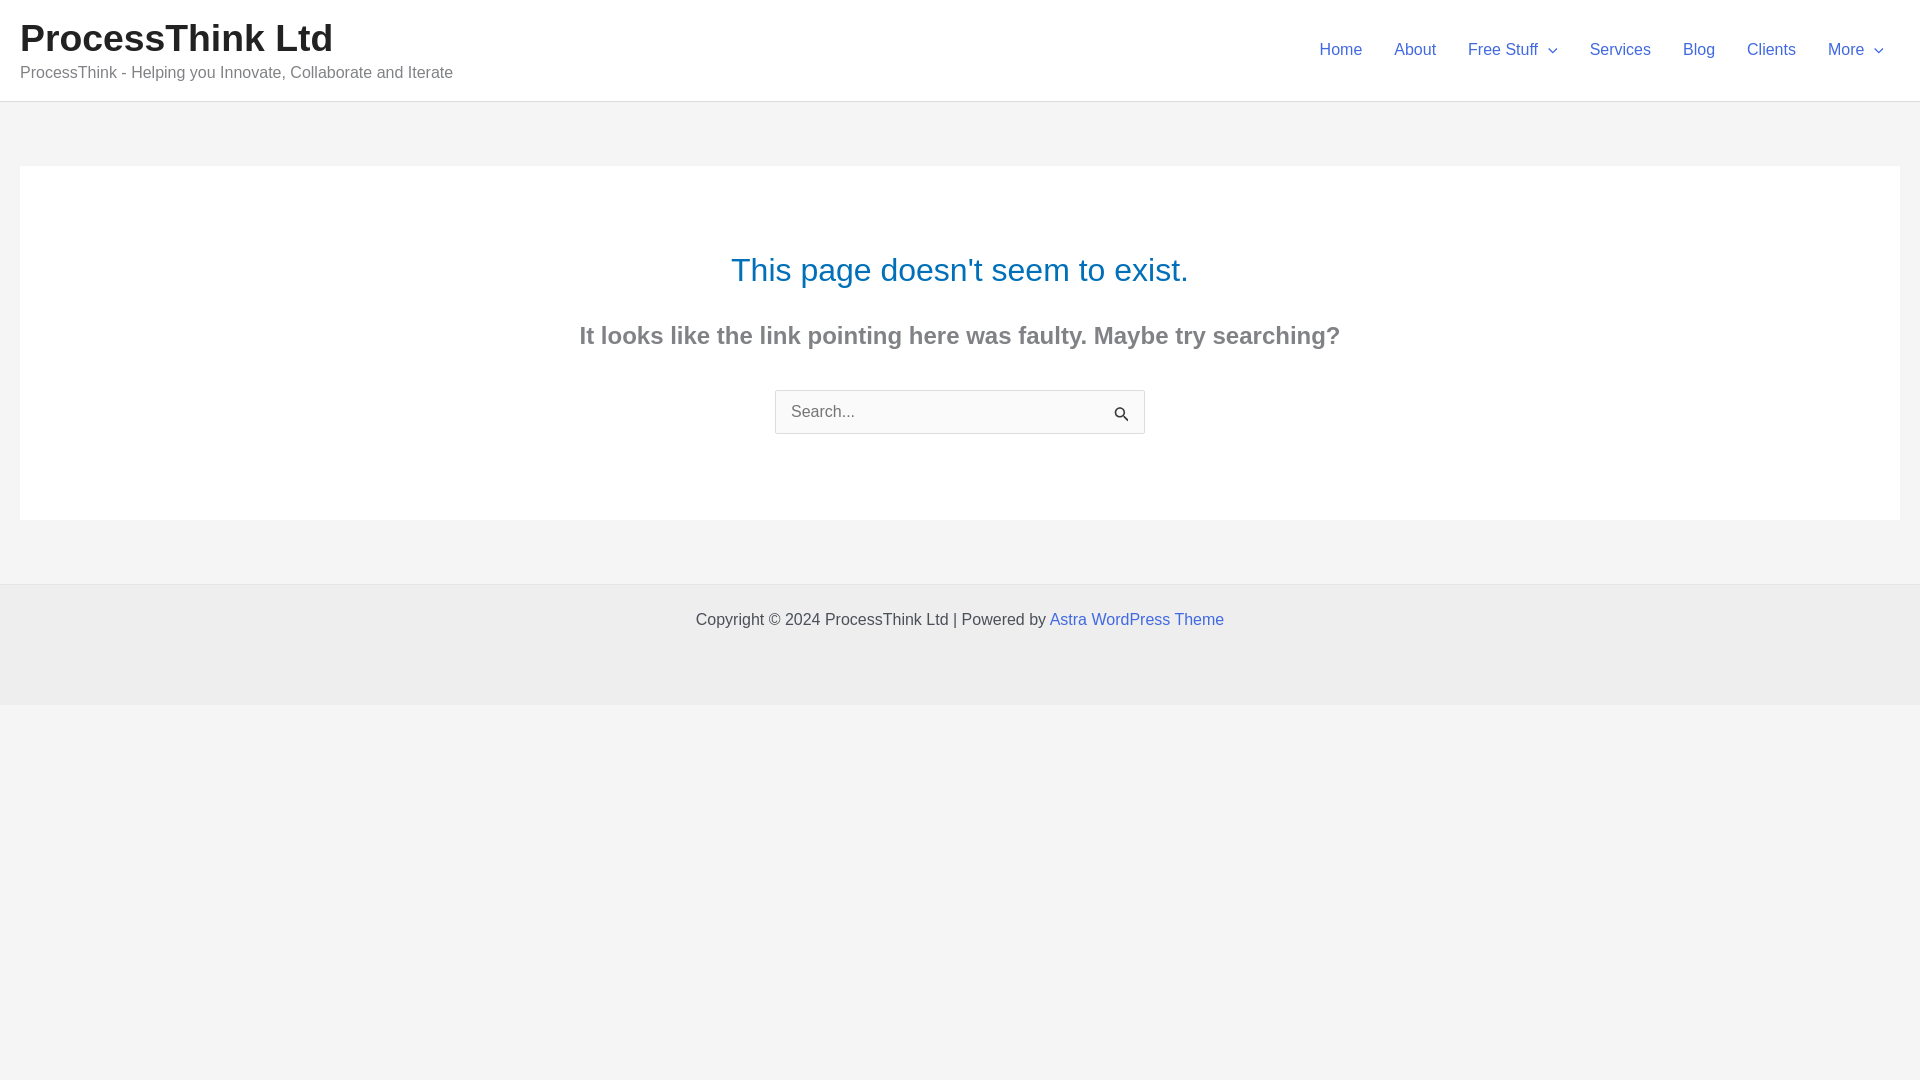  Describe the element at coordinates (1122, 418) in the screenshot. I see `Search` at that location.